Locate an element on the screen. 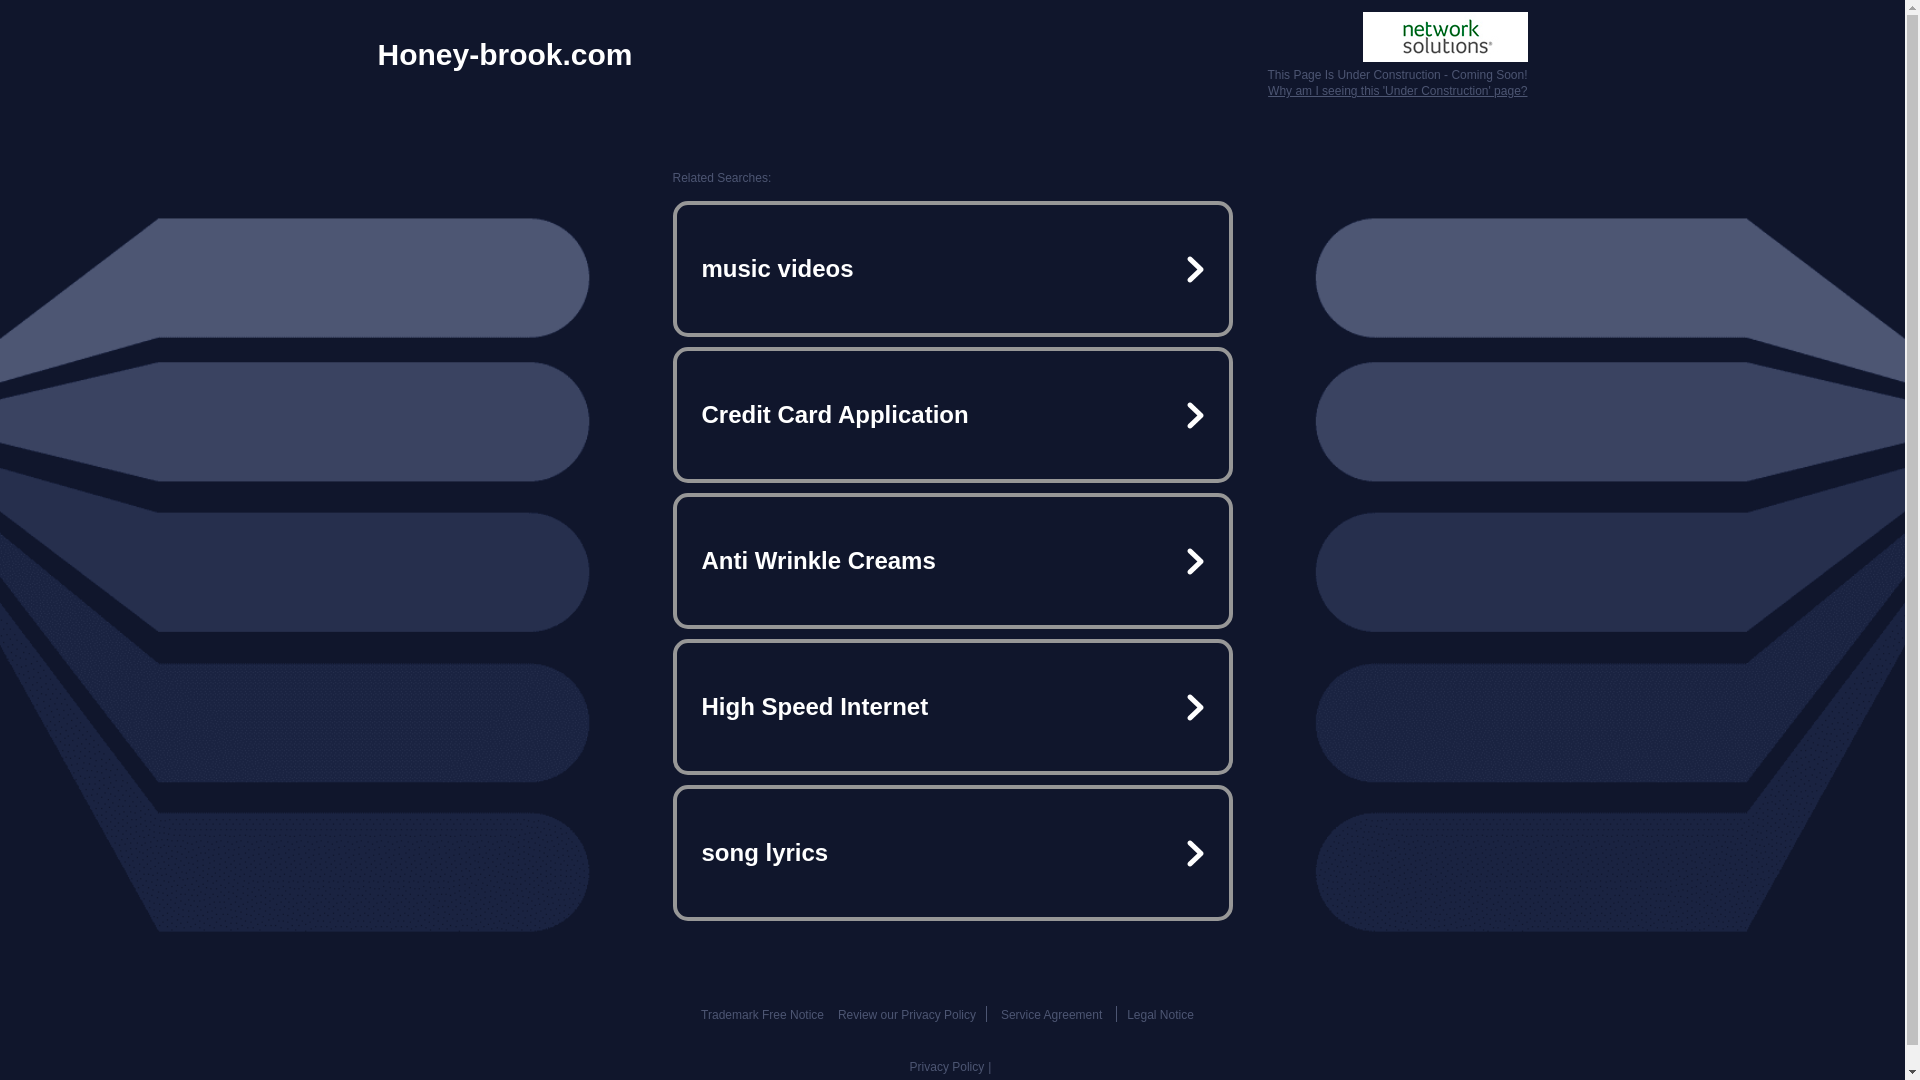 Image resolution: width=1920 pixels, height=1080 pixels. High Speed Internet is located at coordinates (952, 706).